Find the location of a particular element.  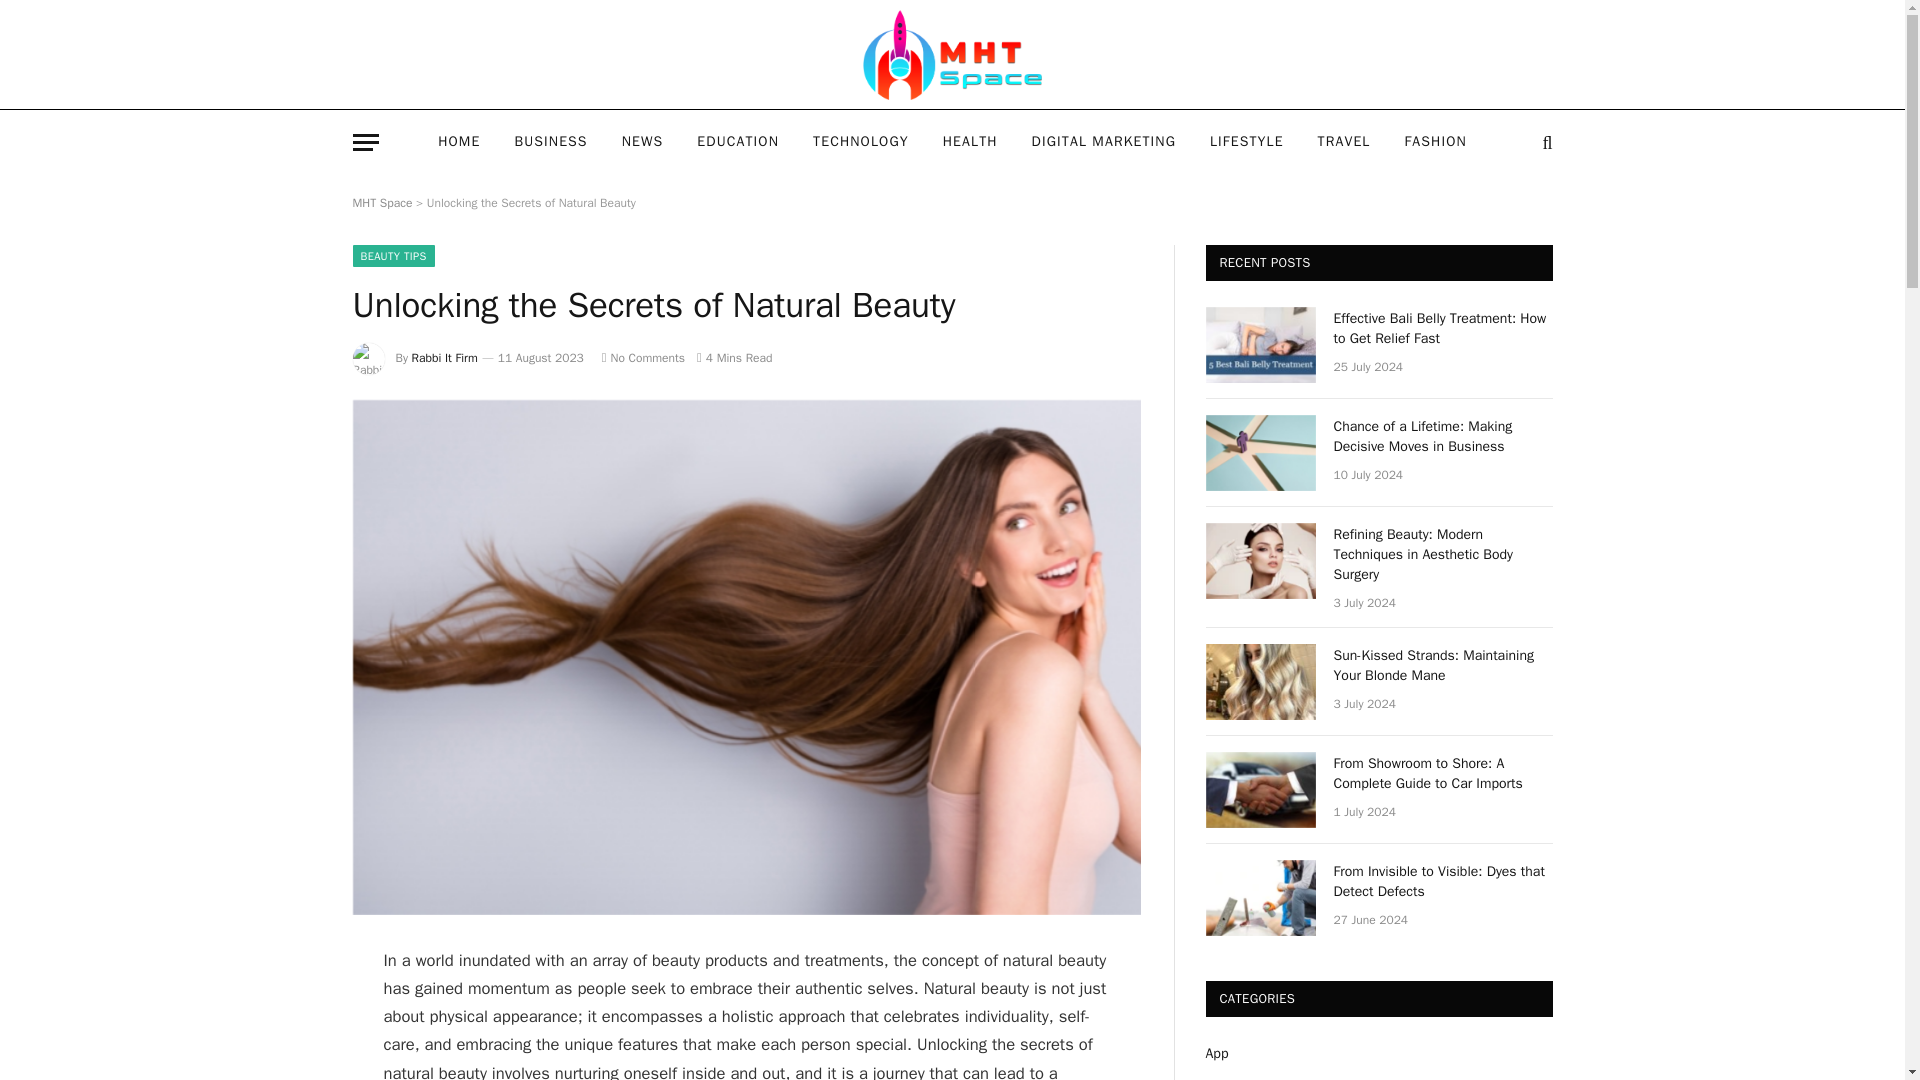

Posts by Rabbi It Firm is located at coordinates (445, 358).